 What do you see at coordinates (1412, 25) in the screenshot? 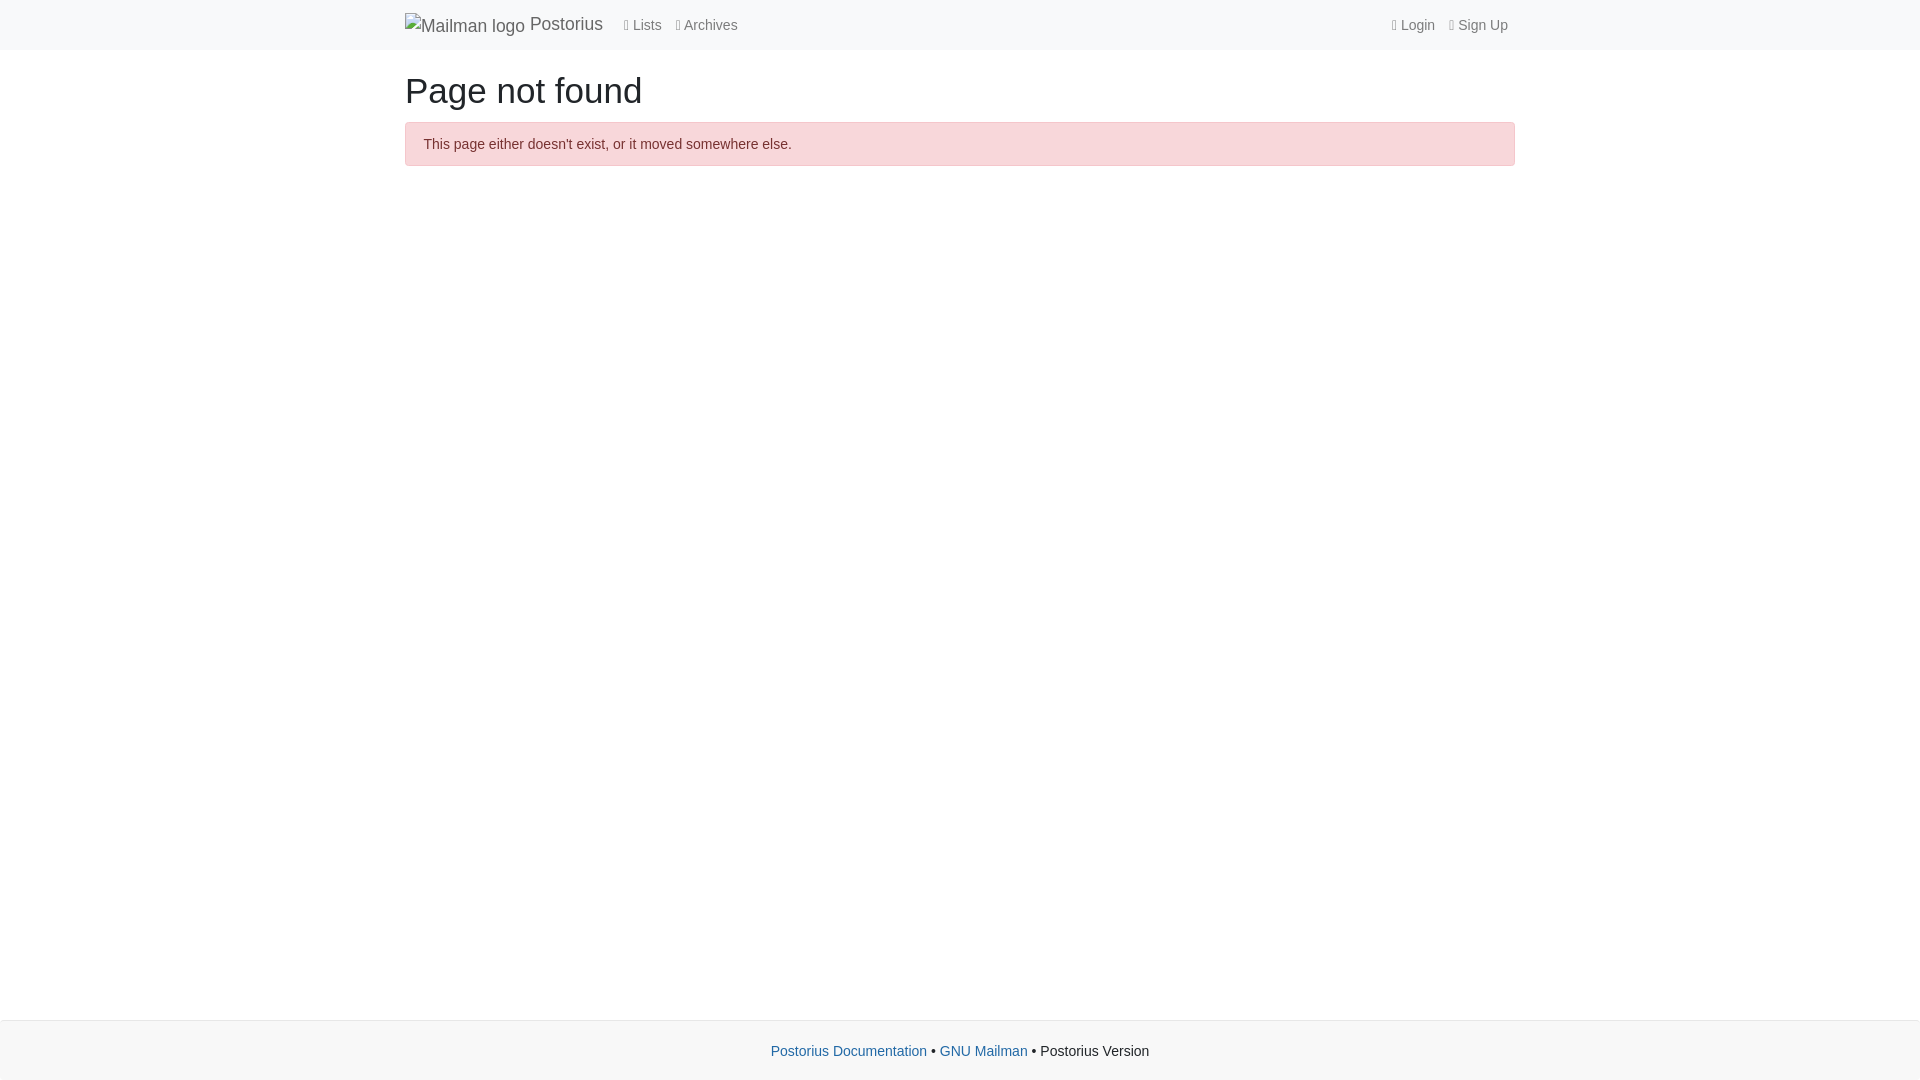
I see `Login` at bounding box center [1412, 25].